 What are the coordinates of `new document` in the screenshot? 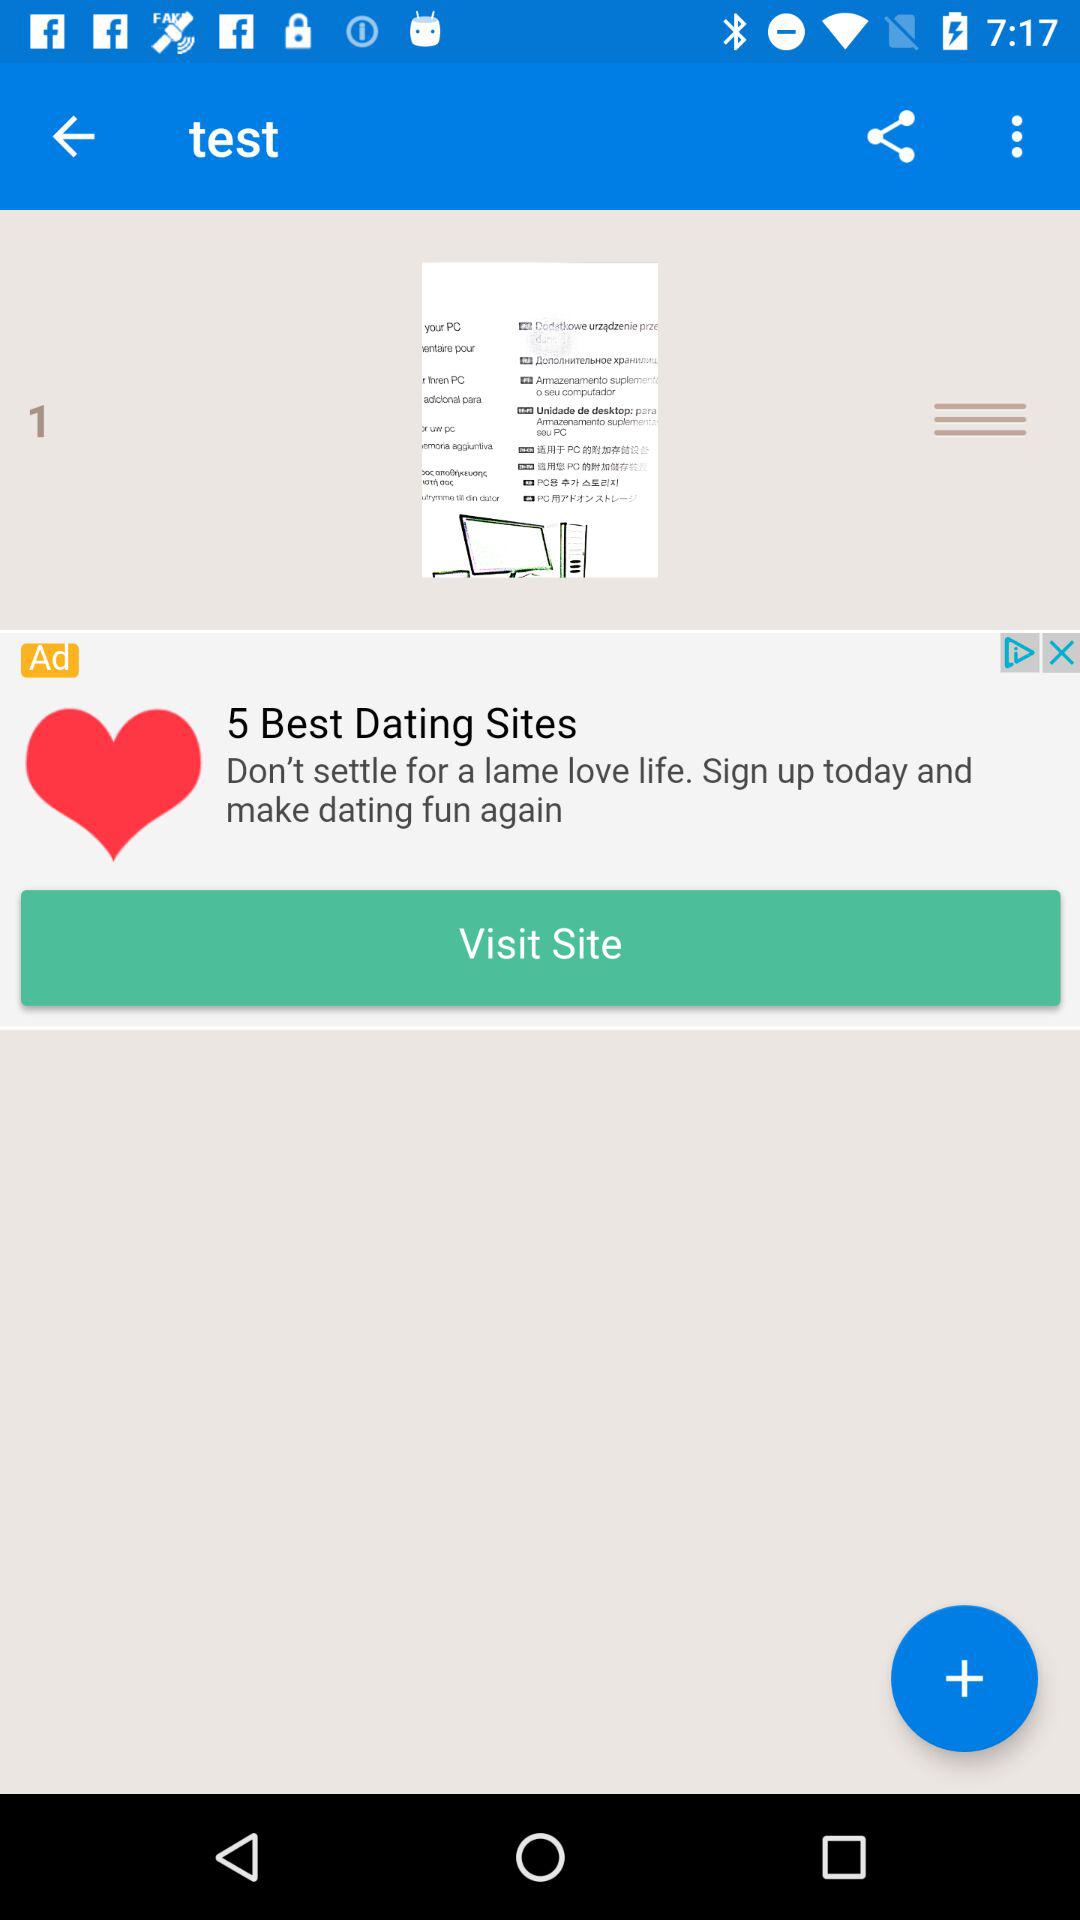 It's located at (964, 1678).